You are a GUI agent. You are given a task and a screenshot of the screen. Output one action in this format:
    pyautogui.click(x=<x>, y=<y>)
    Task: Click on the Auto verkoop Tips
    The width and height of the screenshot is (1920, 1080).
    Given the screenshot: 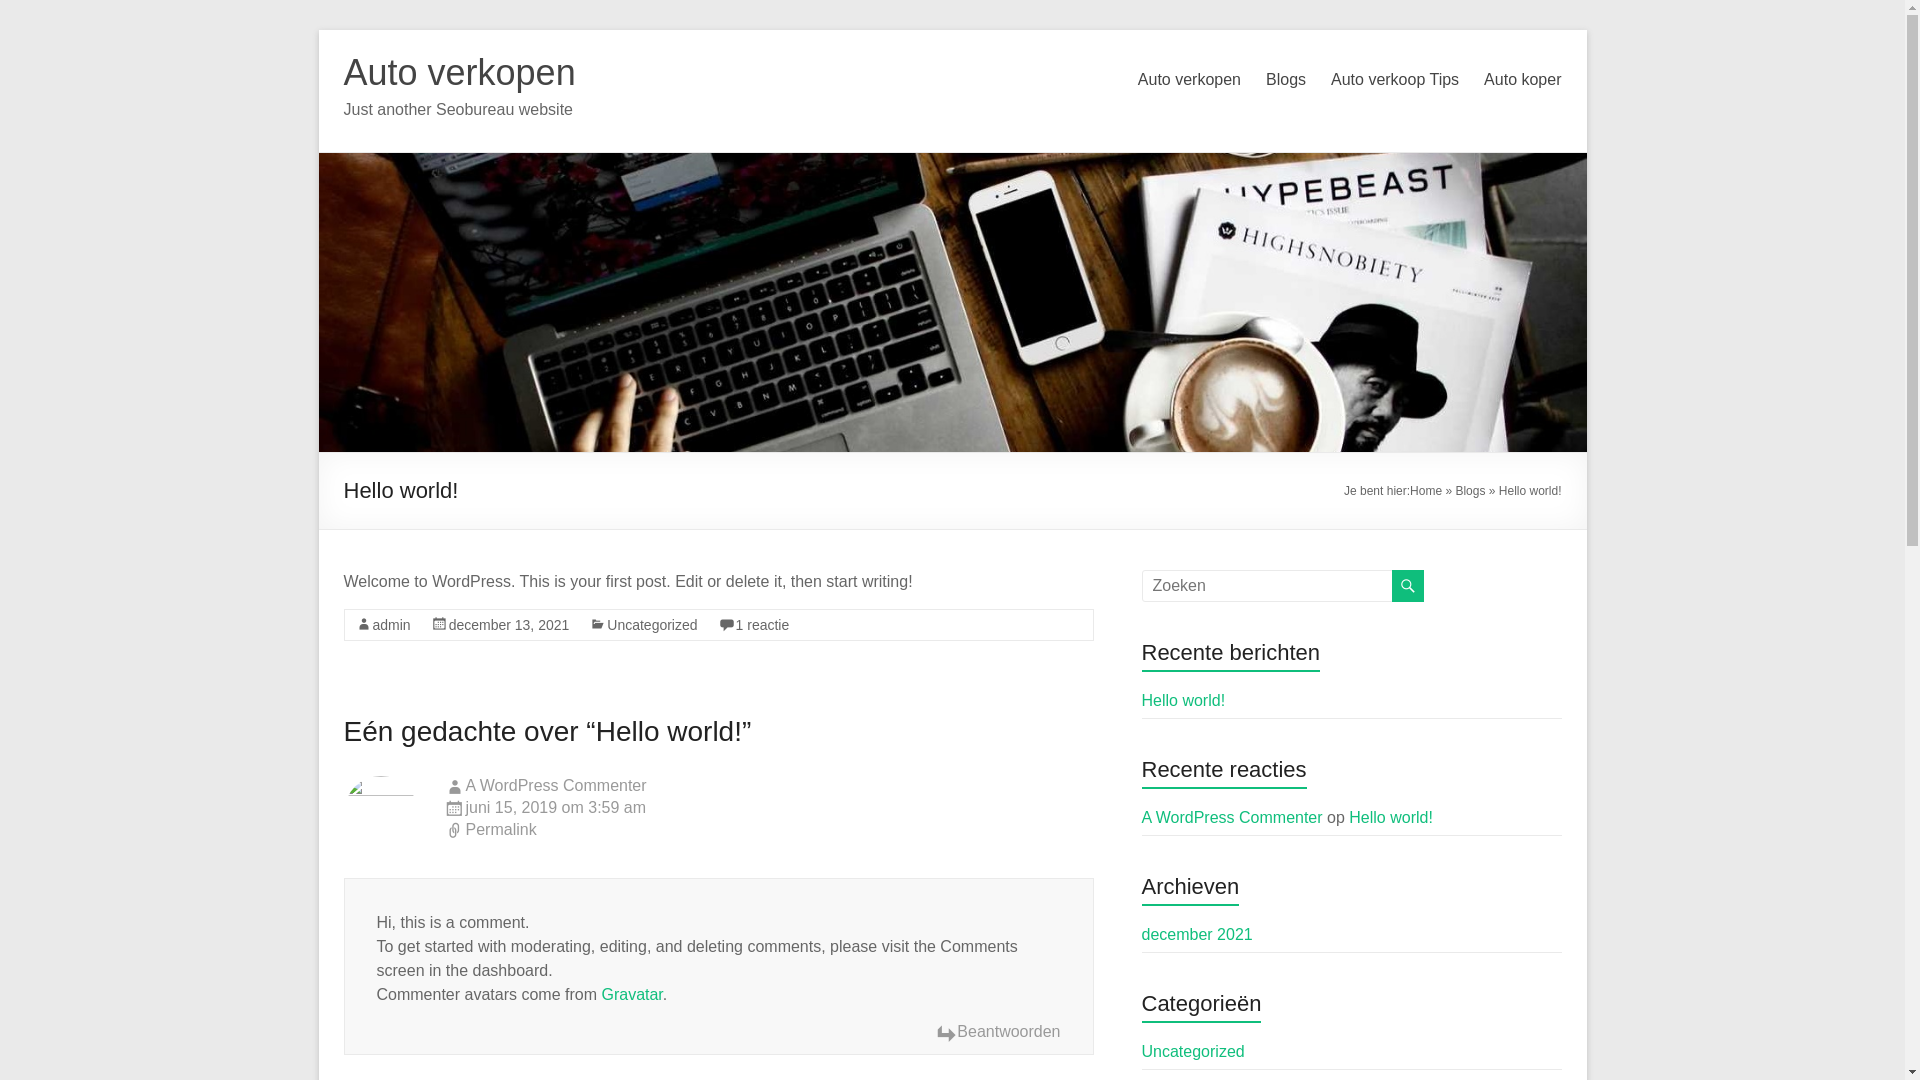 What is the action you would take?
    pyautogui.click(x=1395, y=80)
    